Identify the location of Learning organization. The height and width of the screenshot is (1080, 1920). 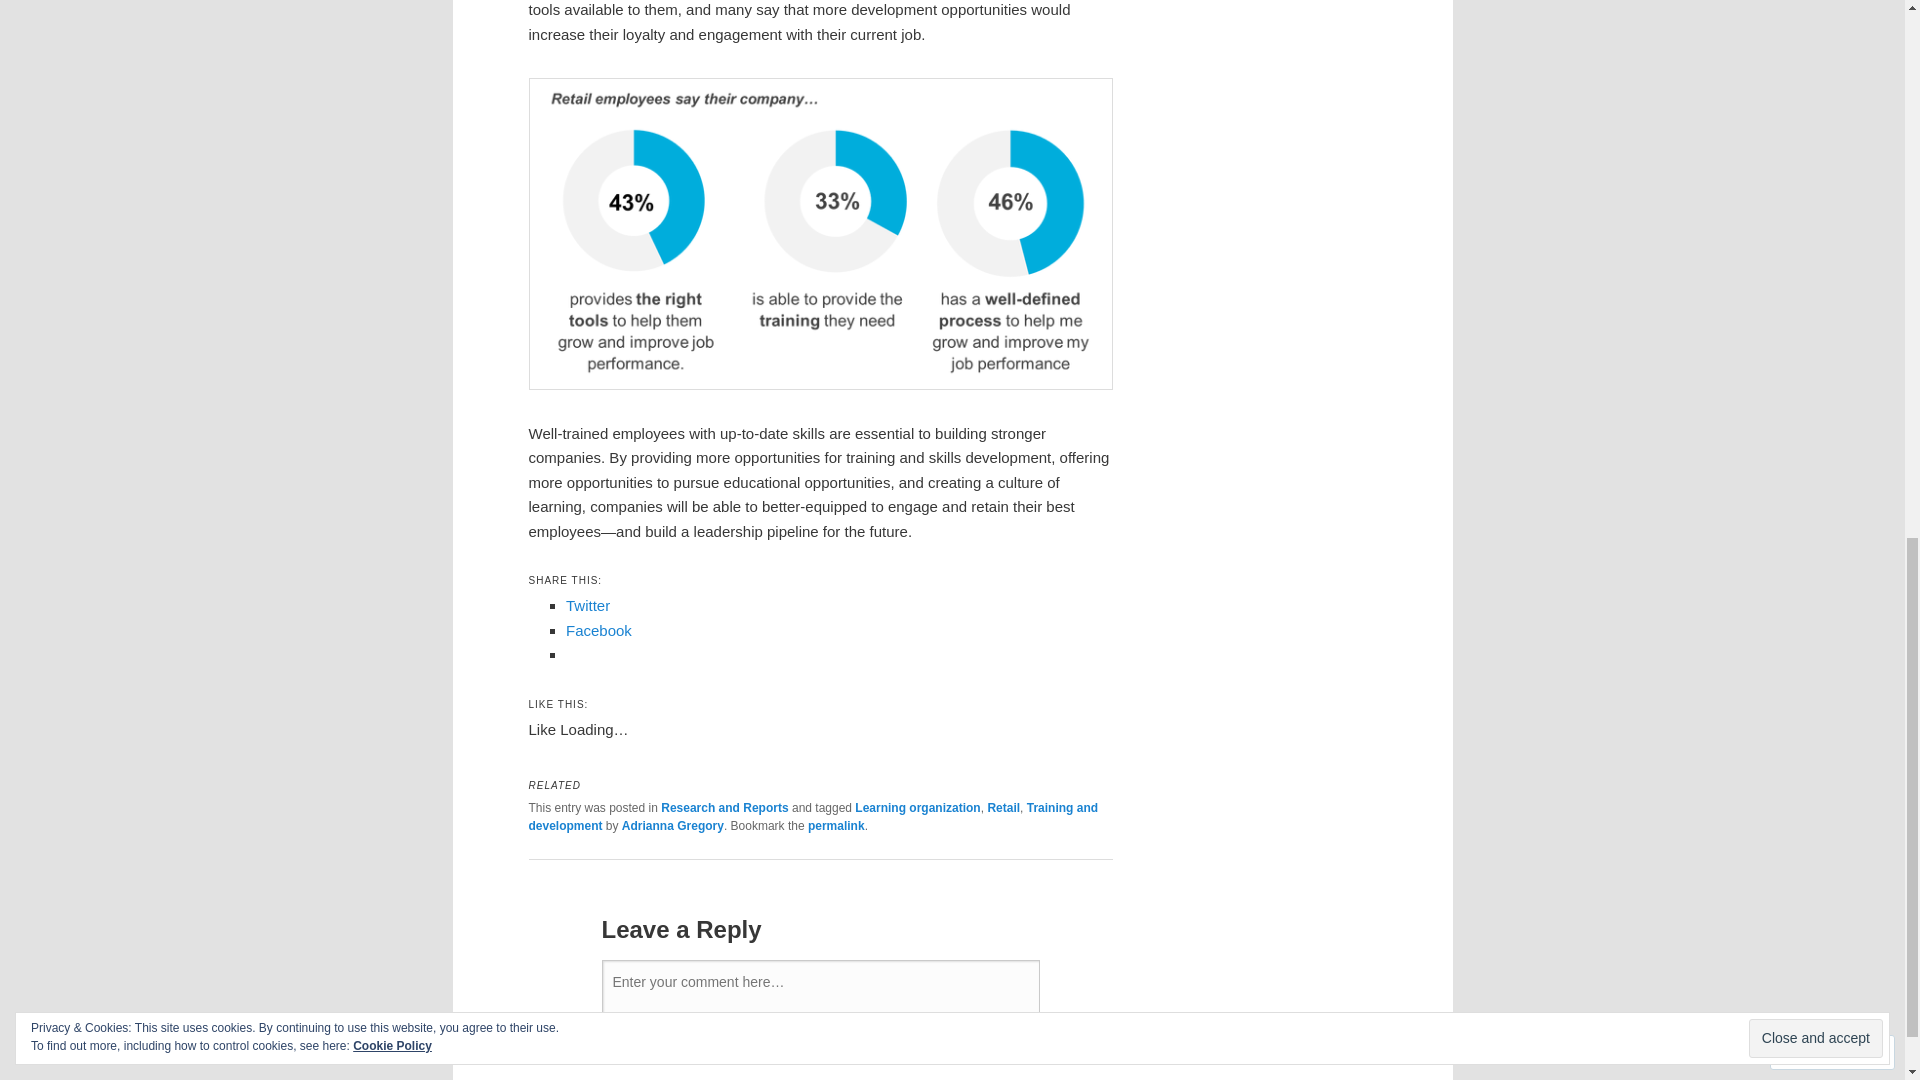
(916, 808).